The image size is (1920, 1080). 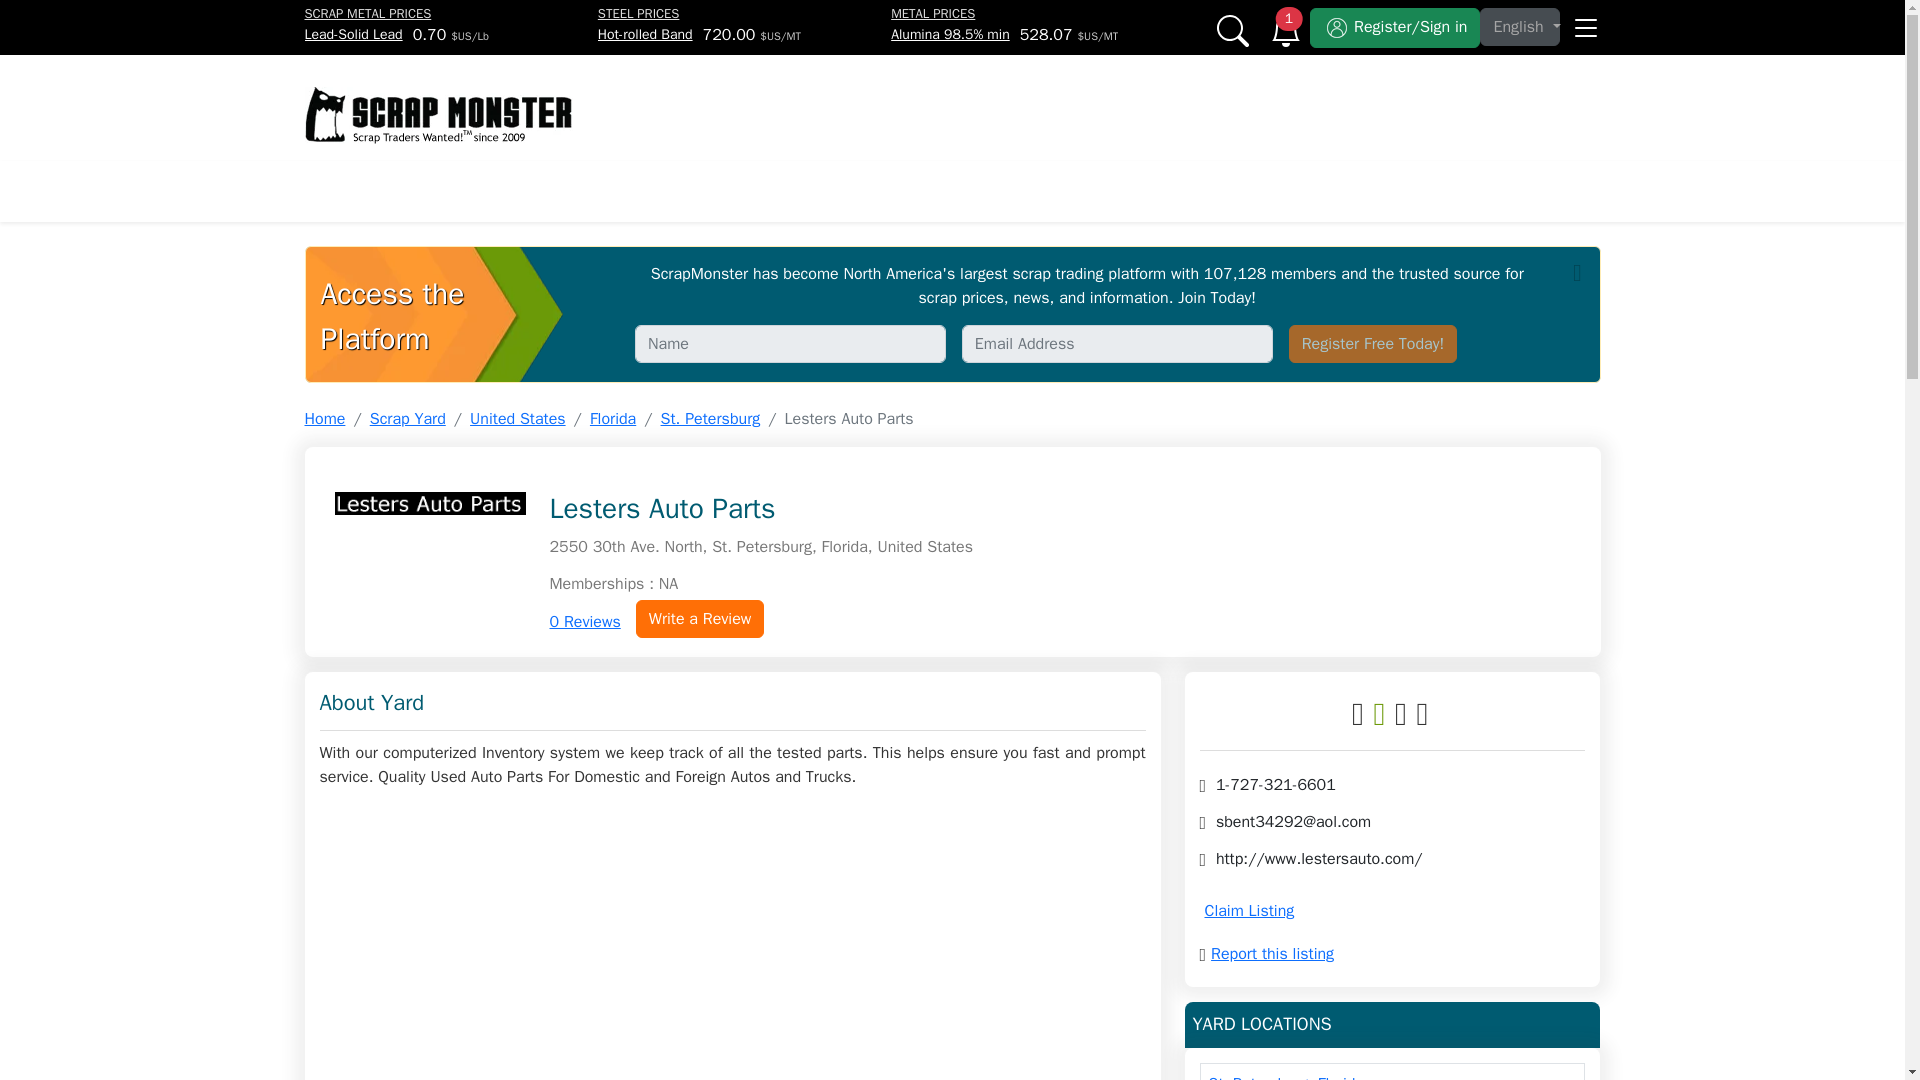 What do you see at coordinates (1276, 190) in the screenshot?
I see `Yard Finder` at bounding box center [1276, 190].